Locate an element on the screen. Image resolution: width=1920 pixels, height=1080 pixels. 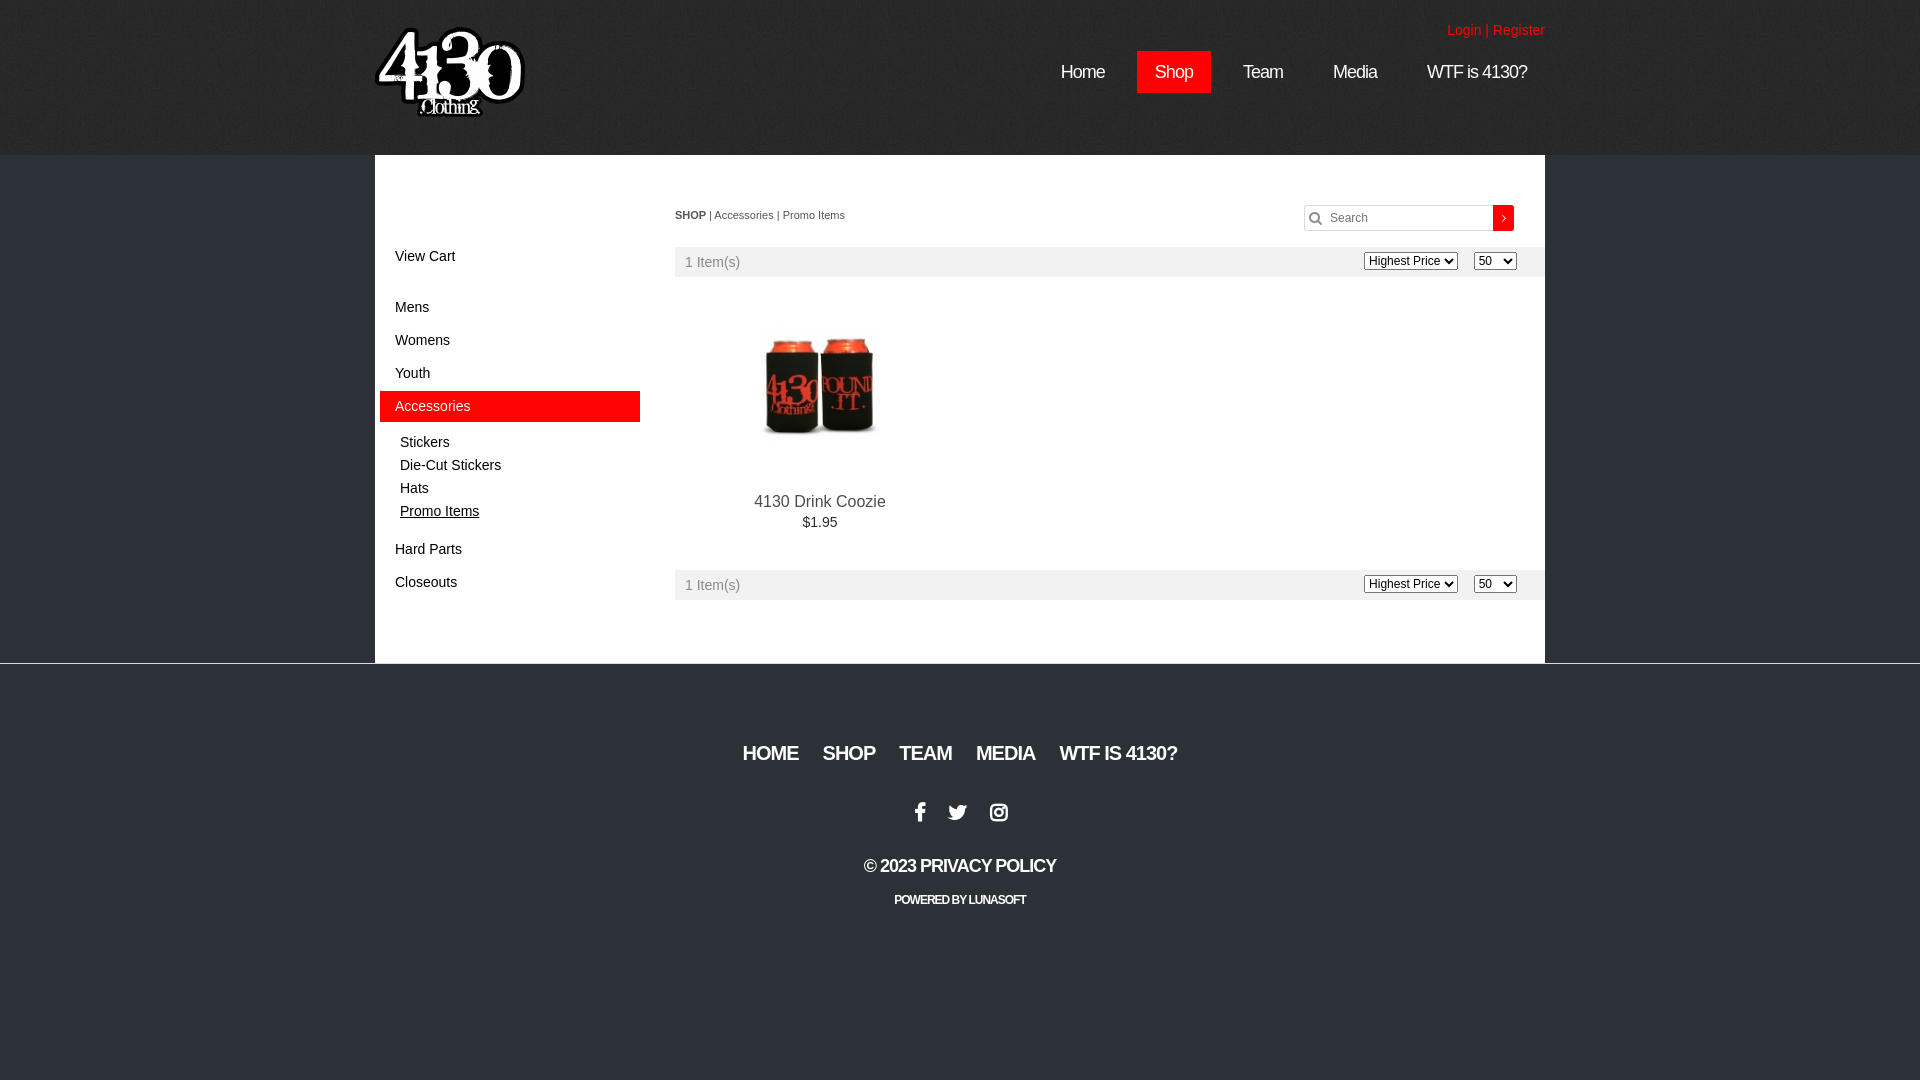
HOME is located at coordinates (771, 753).